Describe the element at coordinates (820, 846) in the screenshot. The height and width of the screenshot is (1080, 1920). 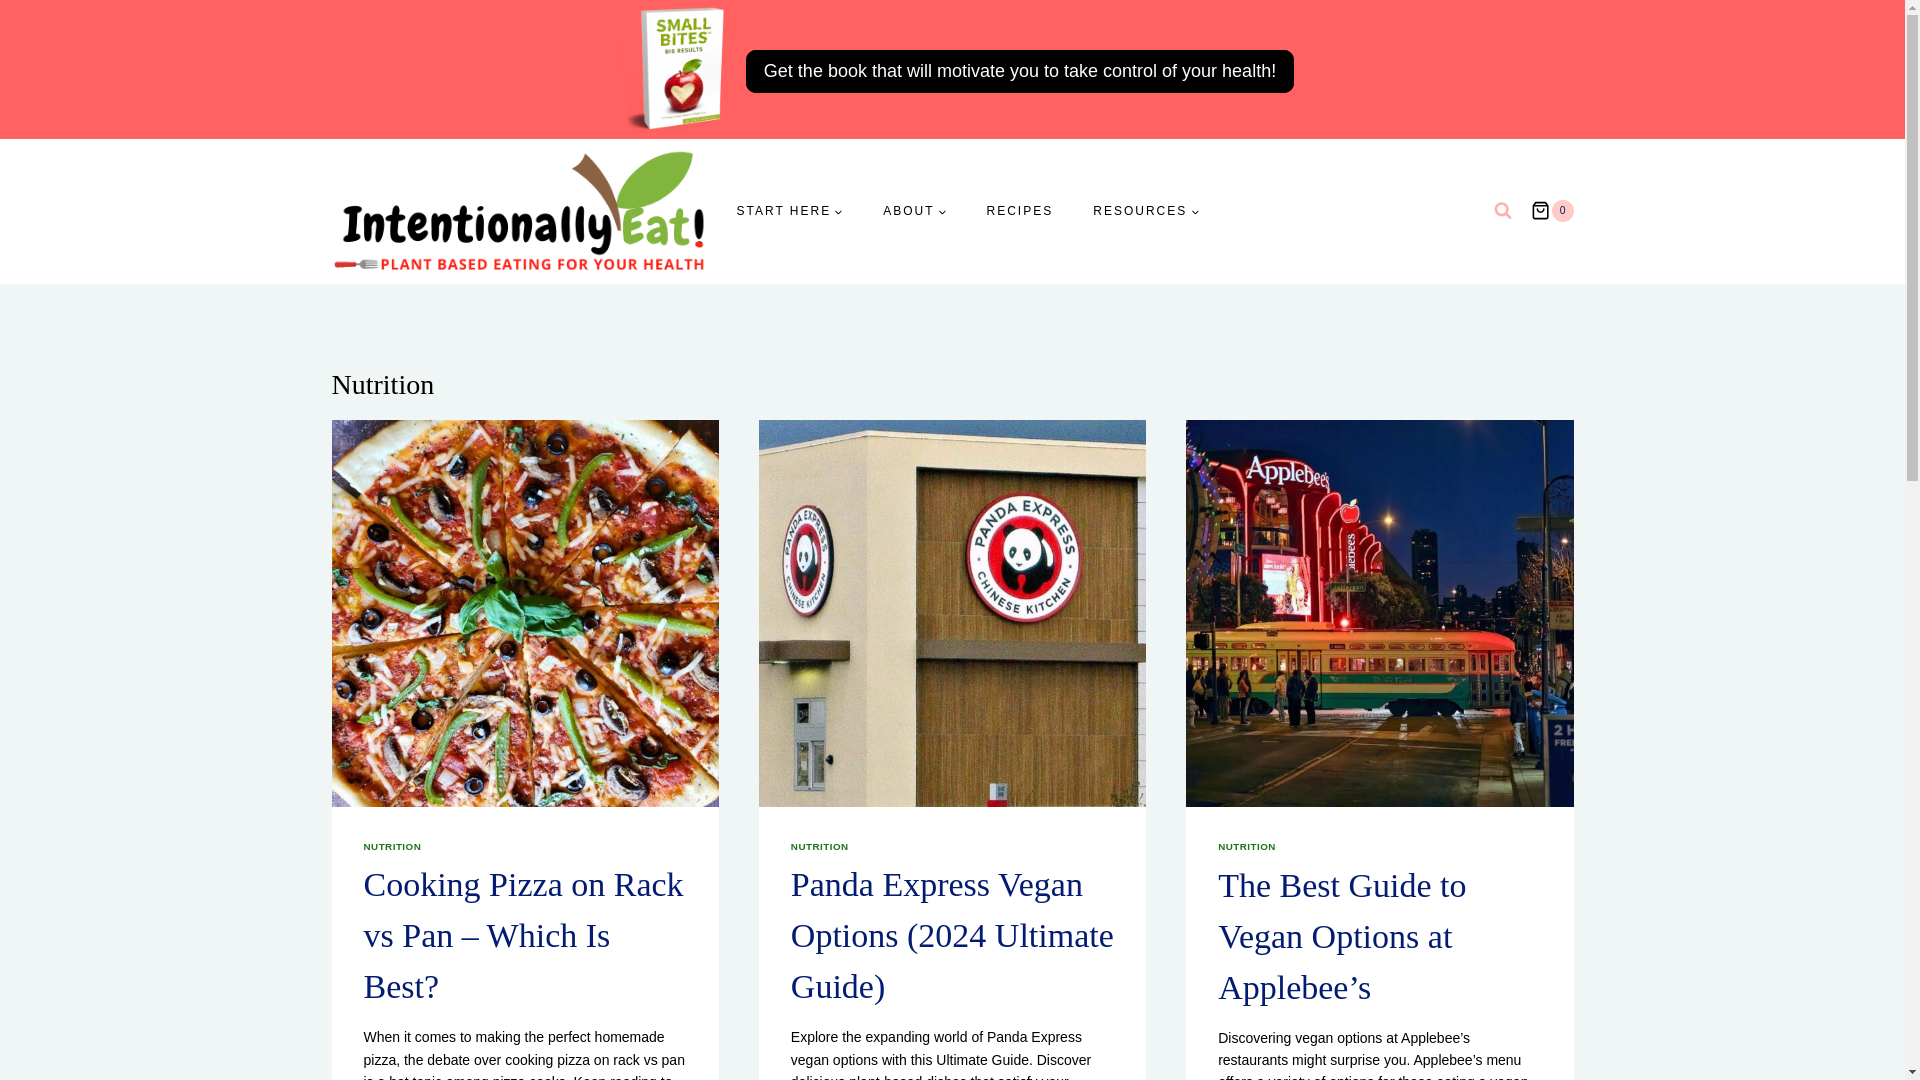
I see `NUTRITION` at that location.